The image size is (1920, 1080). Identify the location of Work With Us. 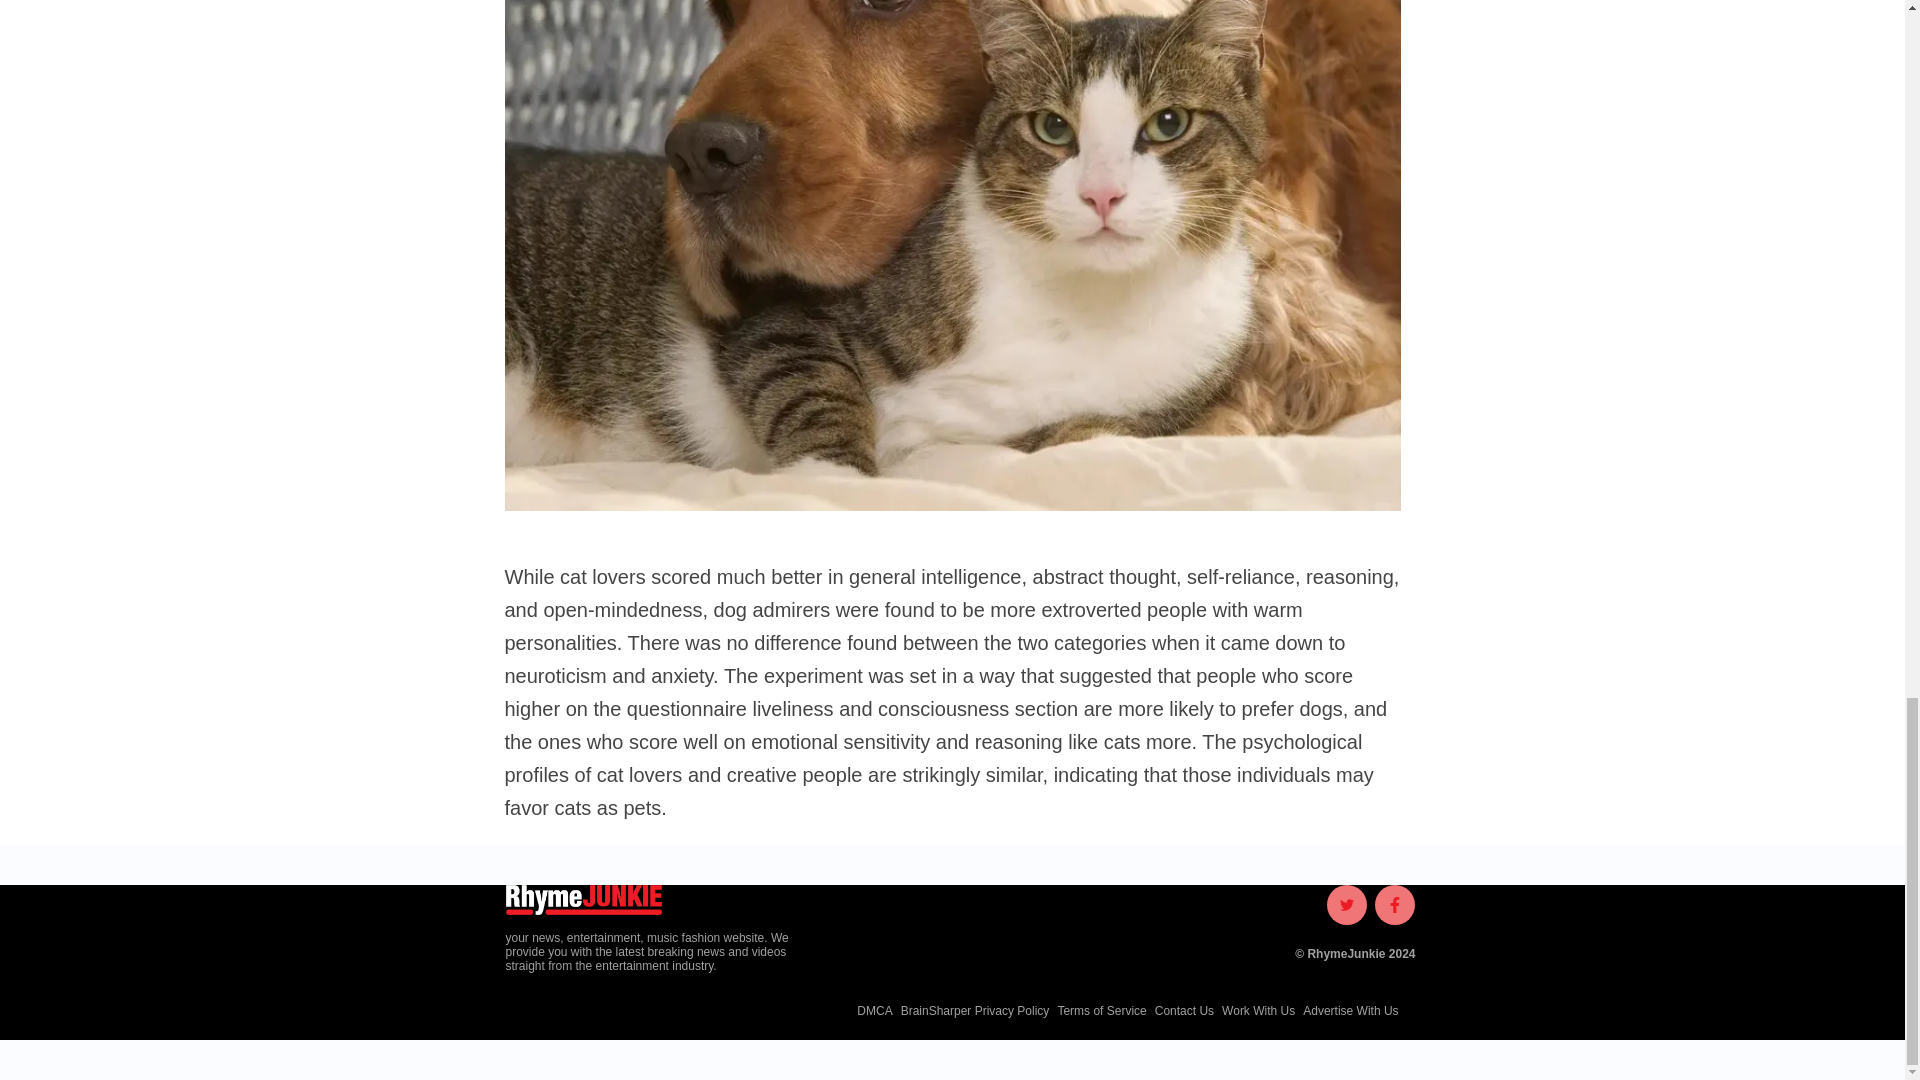
(1254, 1011).